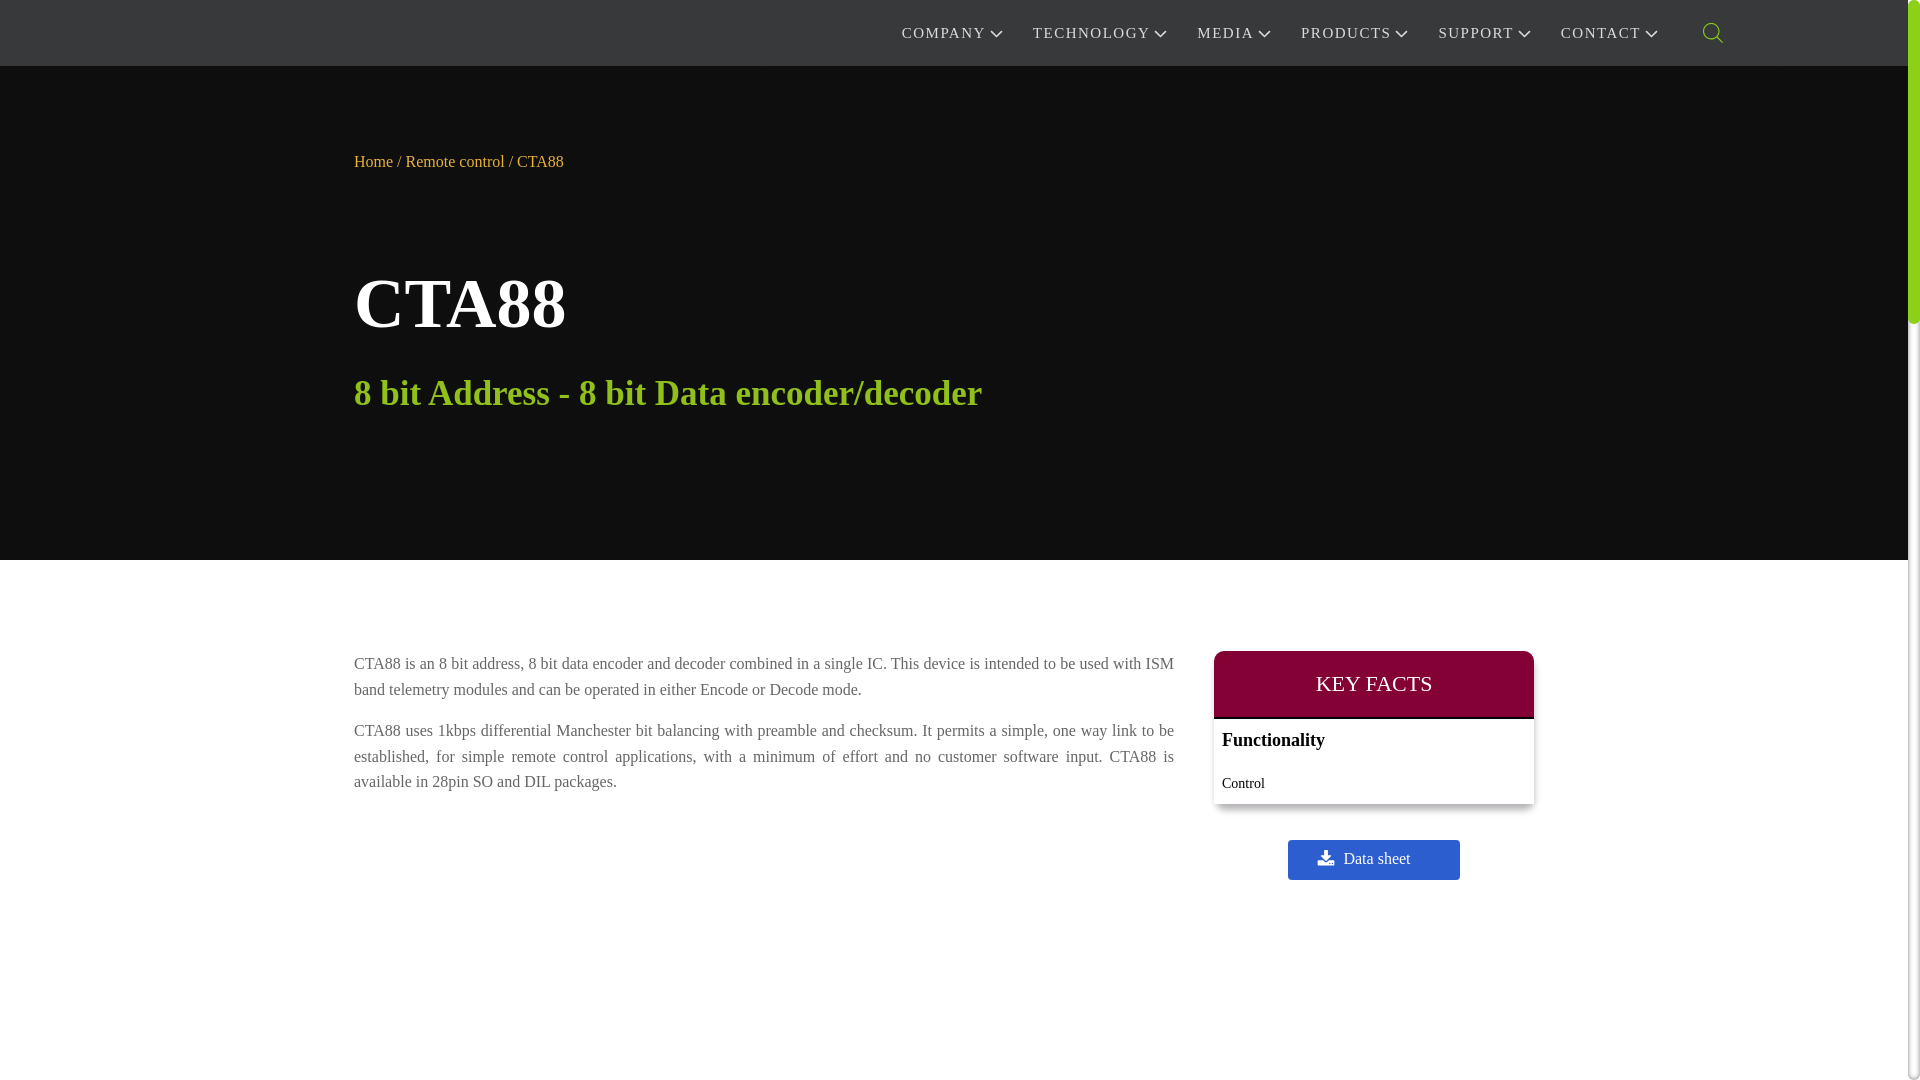  What do you see at coordinates (1100, 32) in the screenshot?
I see `TECHNOLOGY` at bounding box center [1100, 32].